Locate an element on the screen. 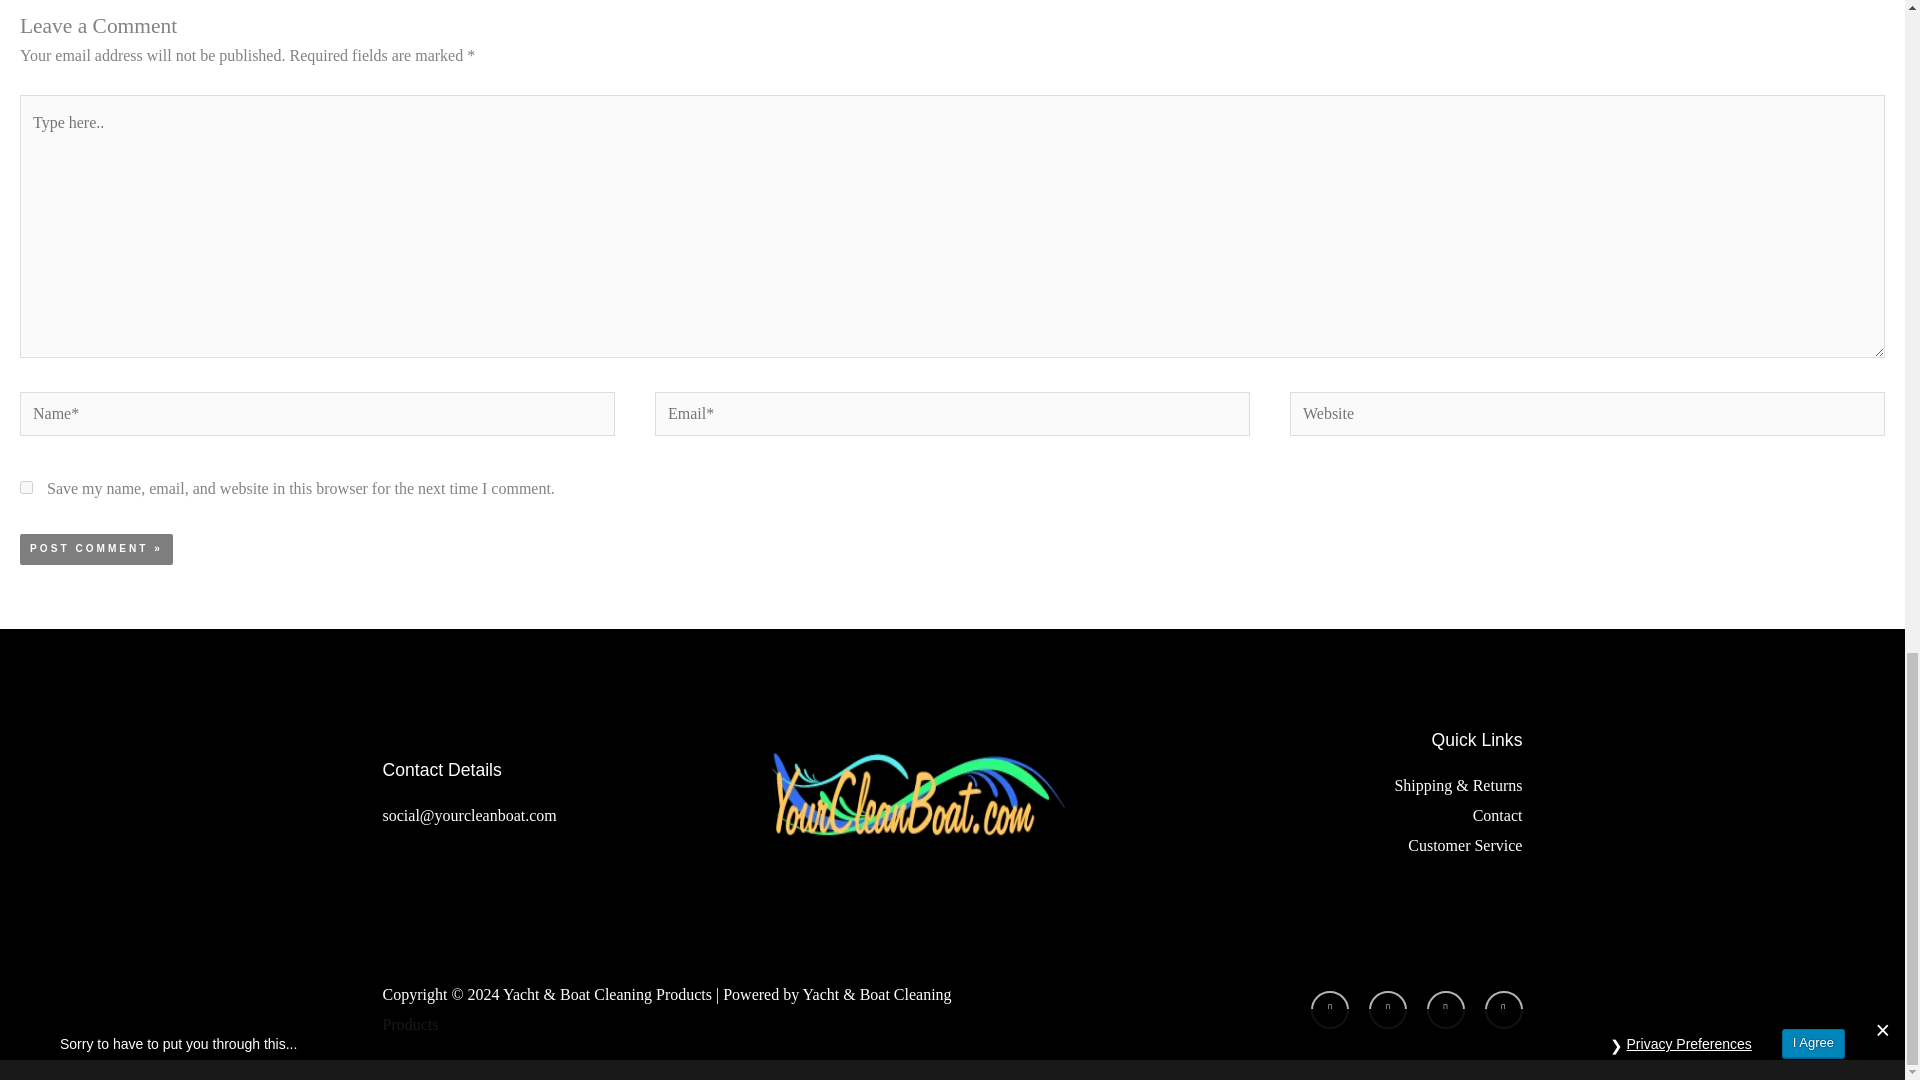 The image size is (1920, 1080). yes is located at coordinates (26, 486).